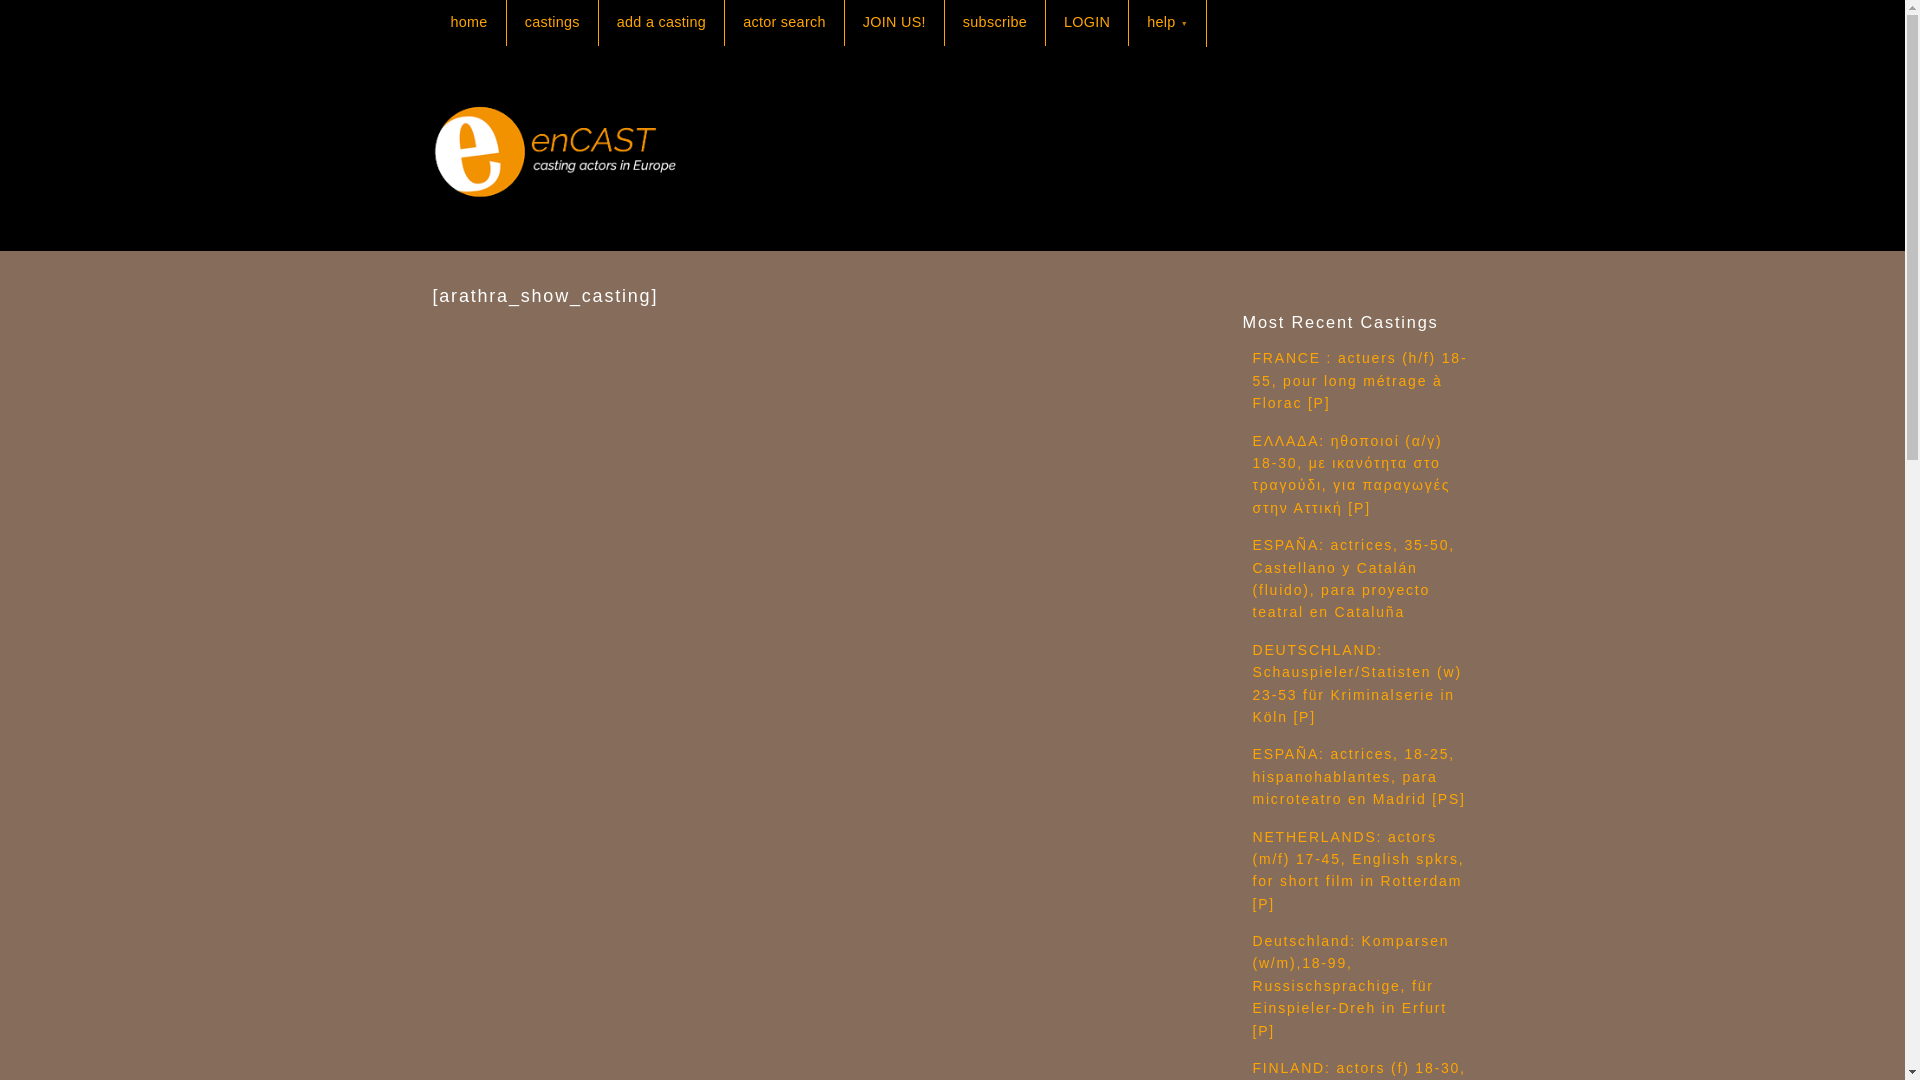 Image resolution: width=1920 pixels, height=1080 pixels. What do you see at coordinates (468, 23) in the screenshot?
I see `home` at bounding box center [468, 23].